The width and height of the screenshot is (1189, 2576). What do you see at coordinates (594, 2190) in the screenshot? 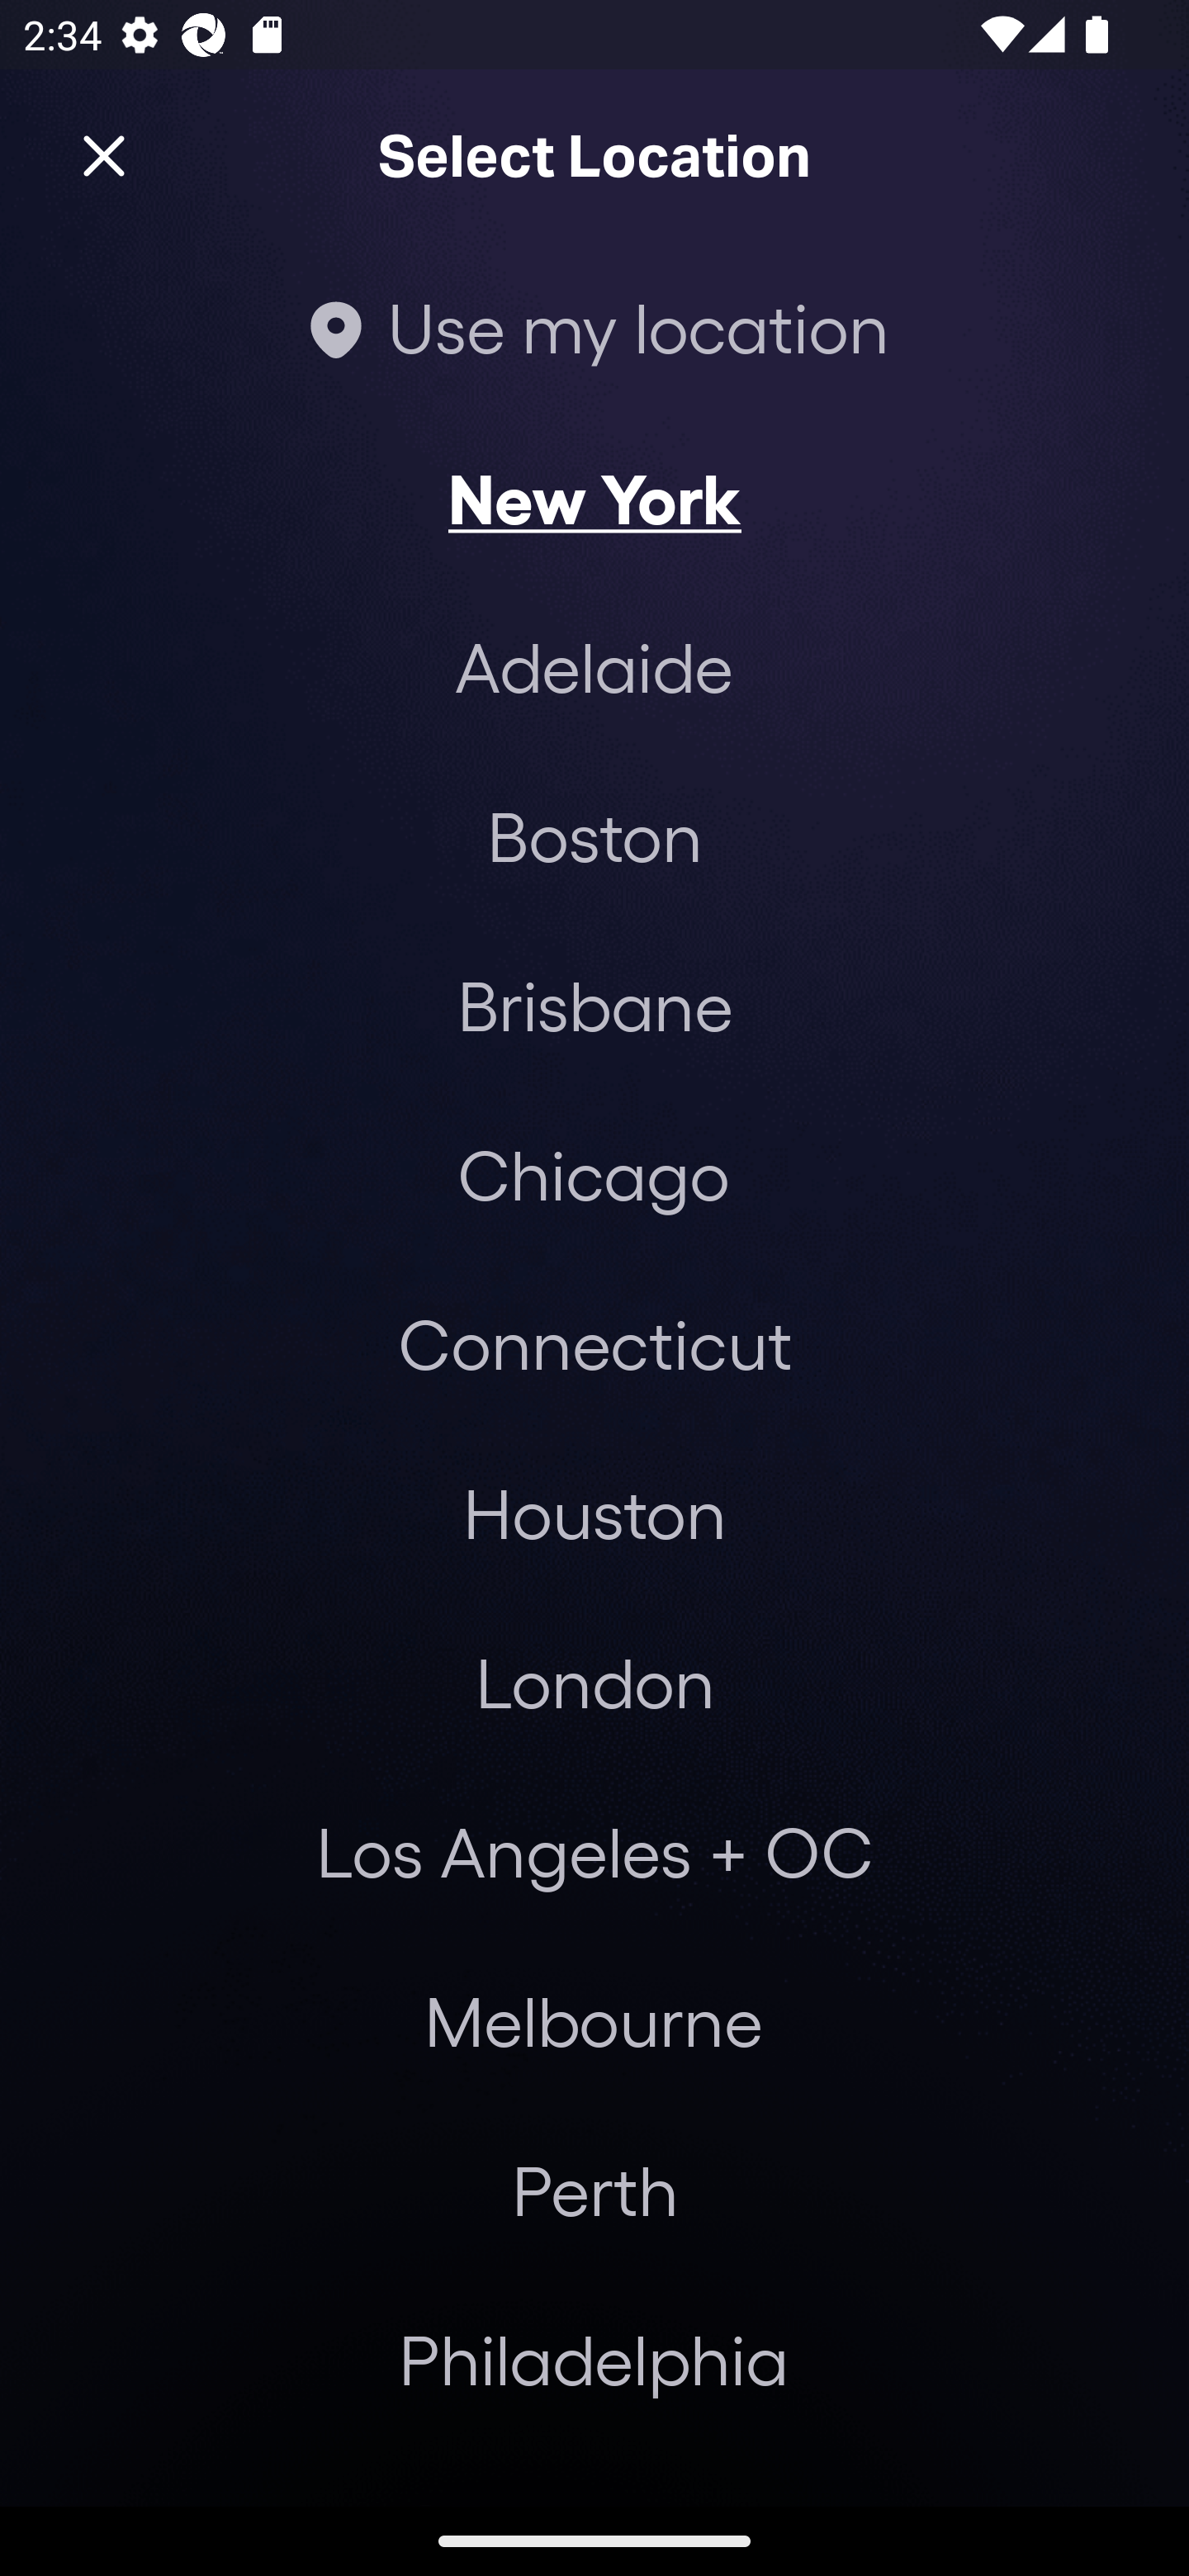
I see `Perth` at bounding box center [594, 2190].